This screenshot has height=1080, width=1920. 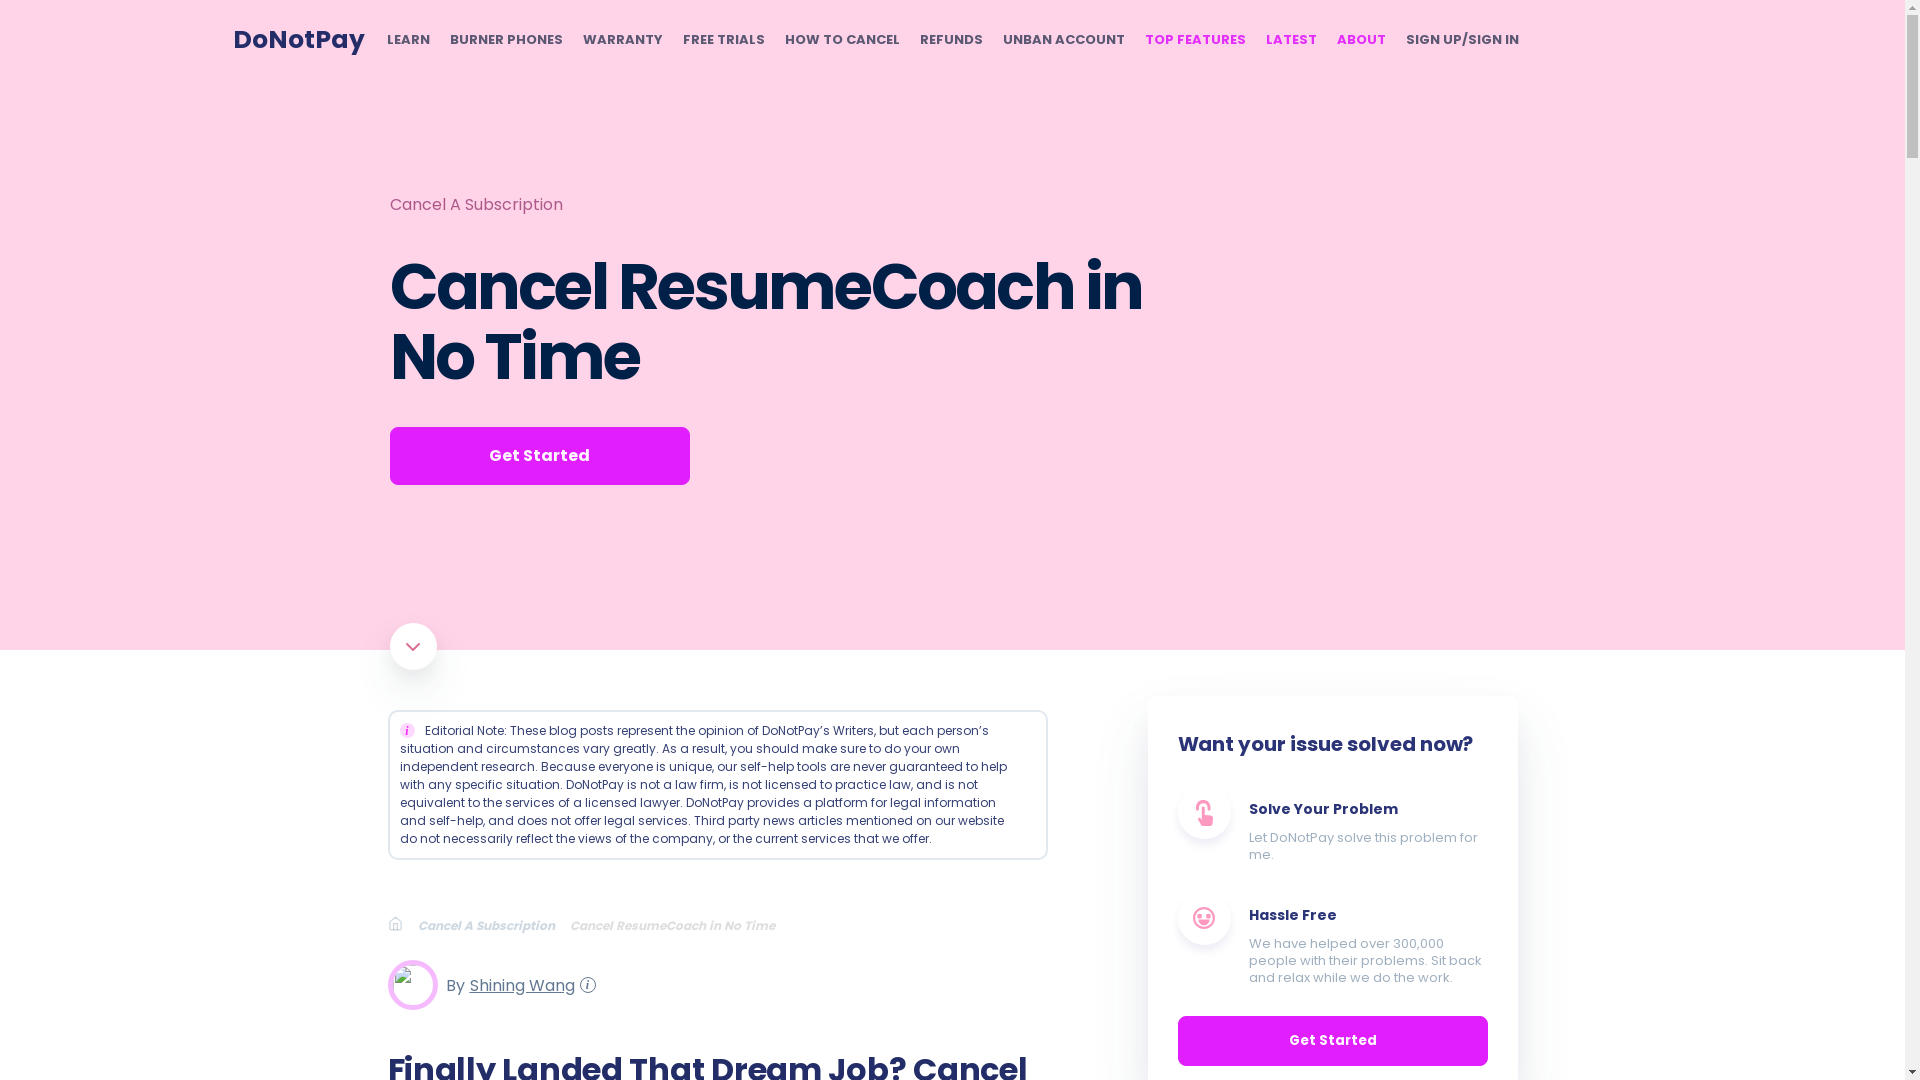 I want to click on BURNER PHONES, so click(x=506, y=40).